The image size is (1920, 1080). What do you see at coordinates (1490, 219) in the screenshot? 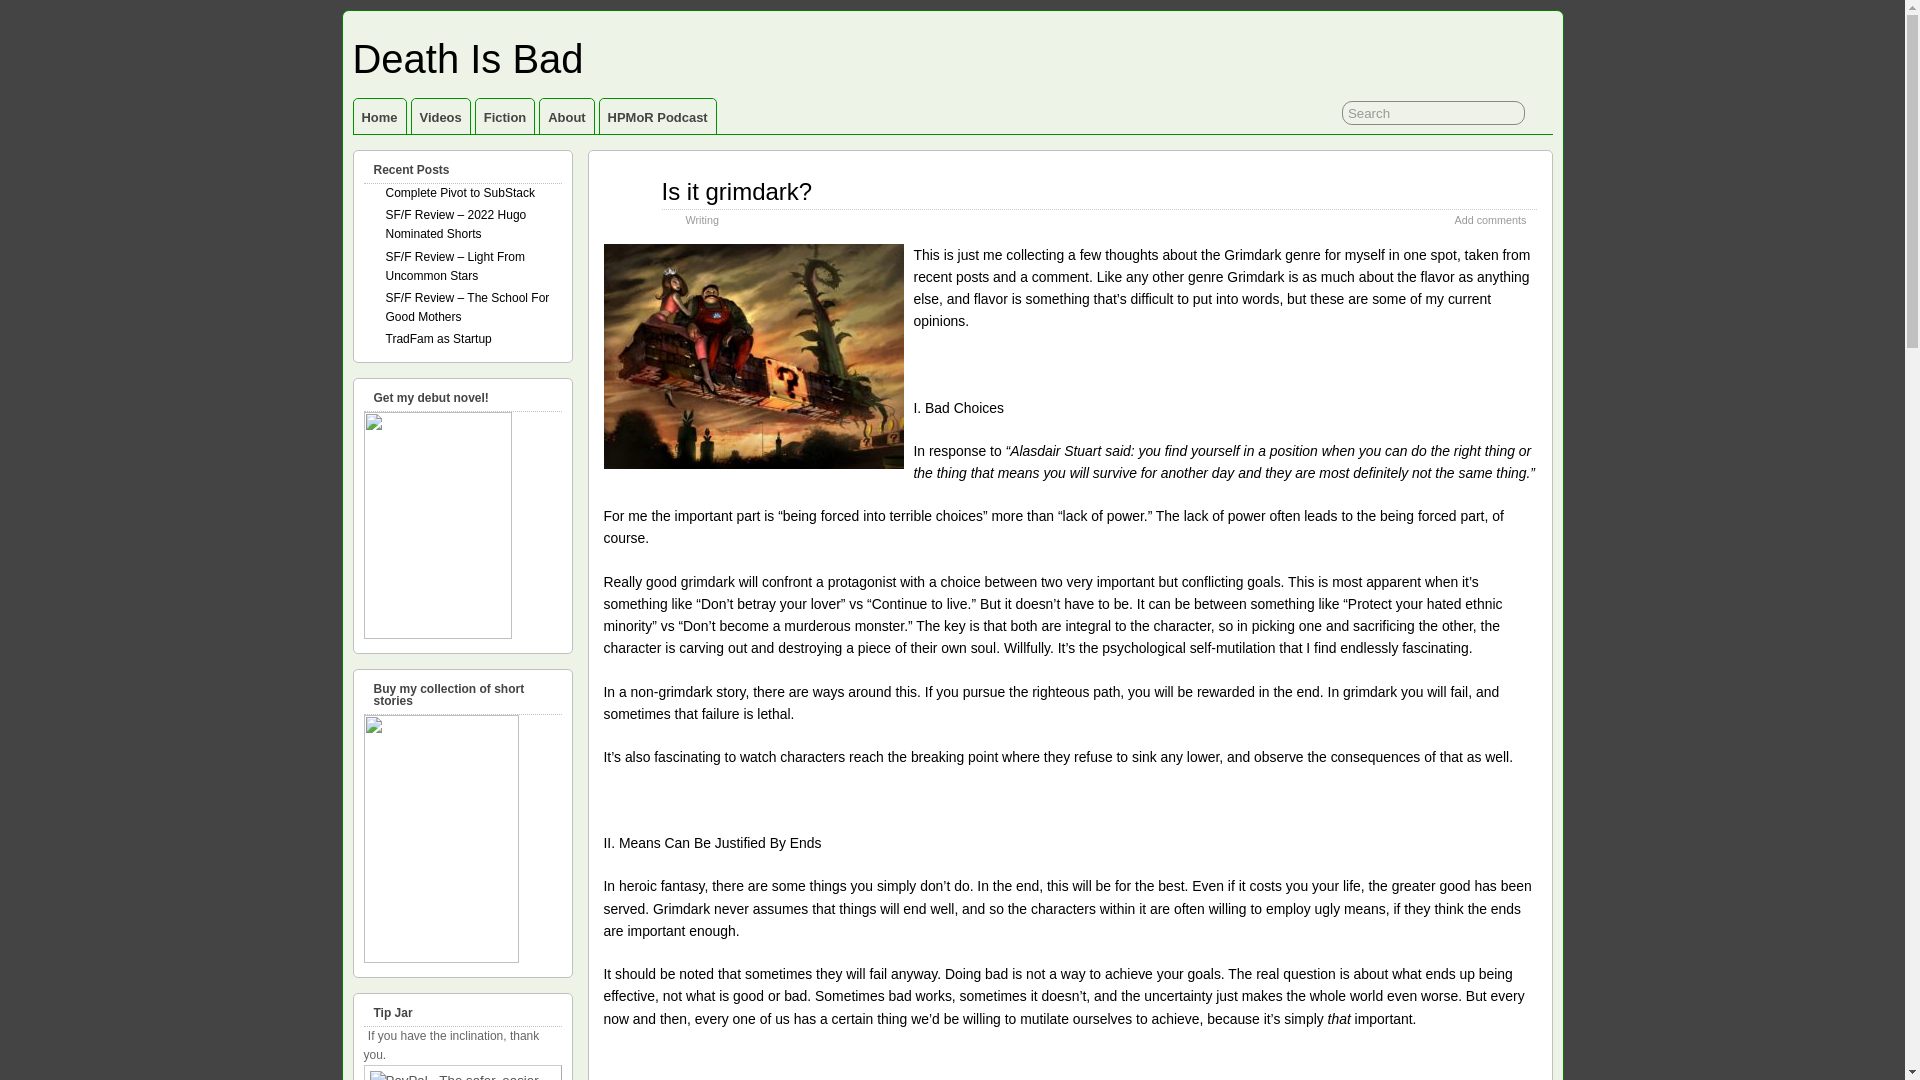
I see `Add comments` at bounding box center [1490, 219].